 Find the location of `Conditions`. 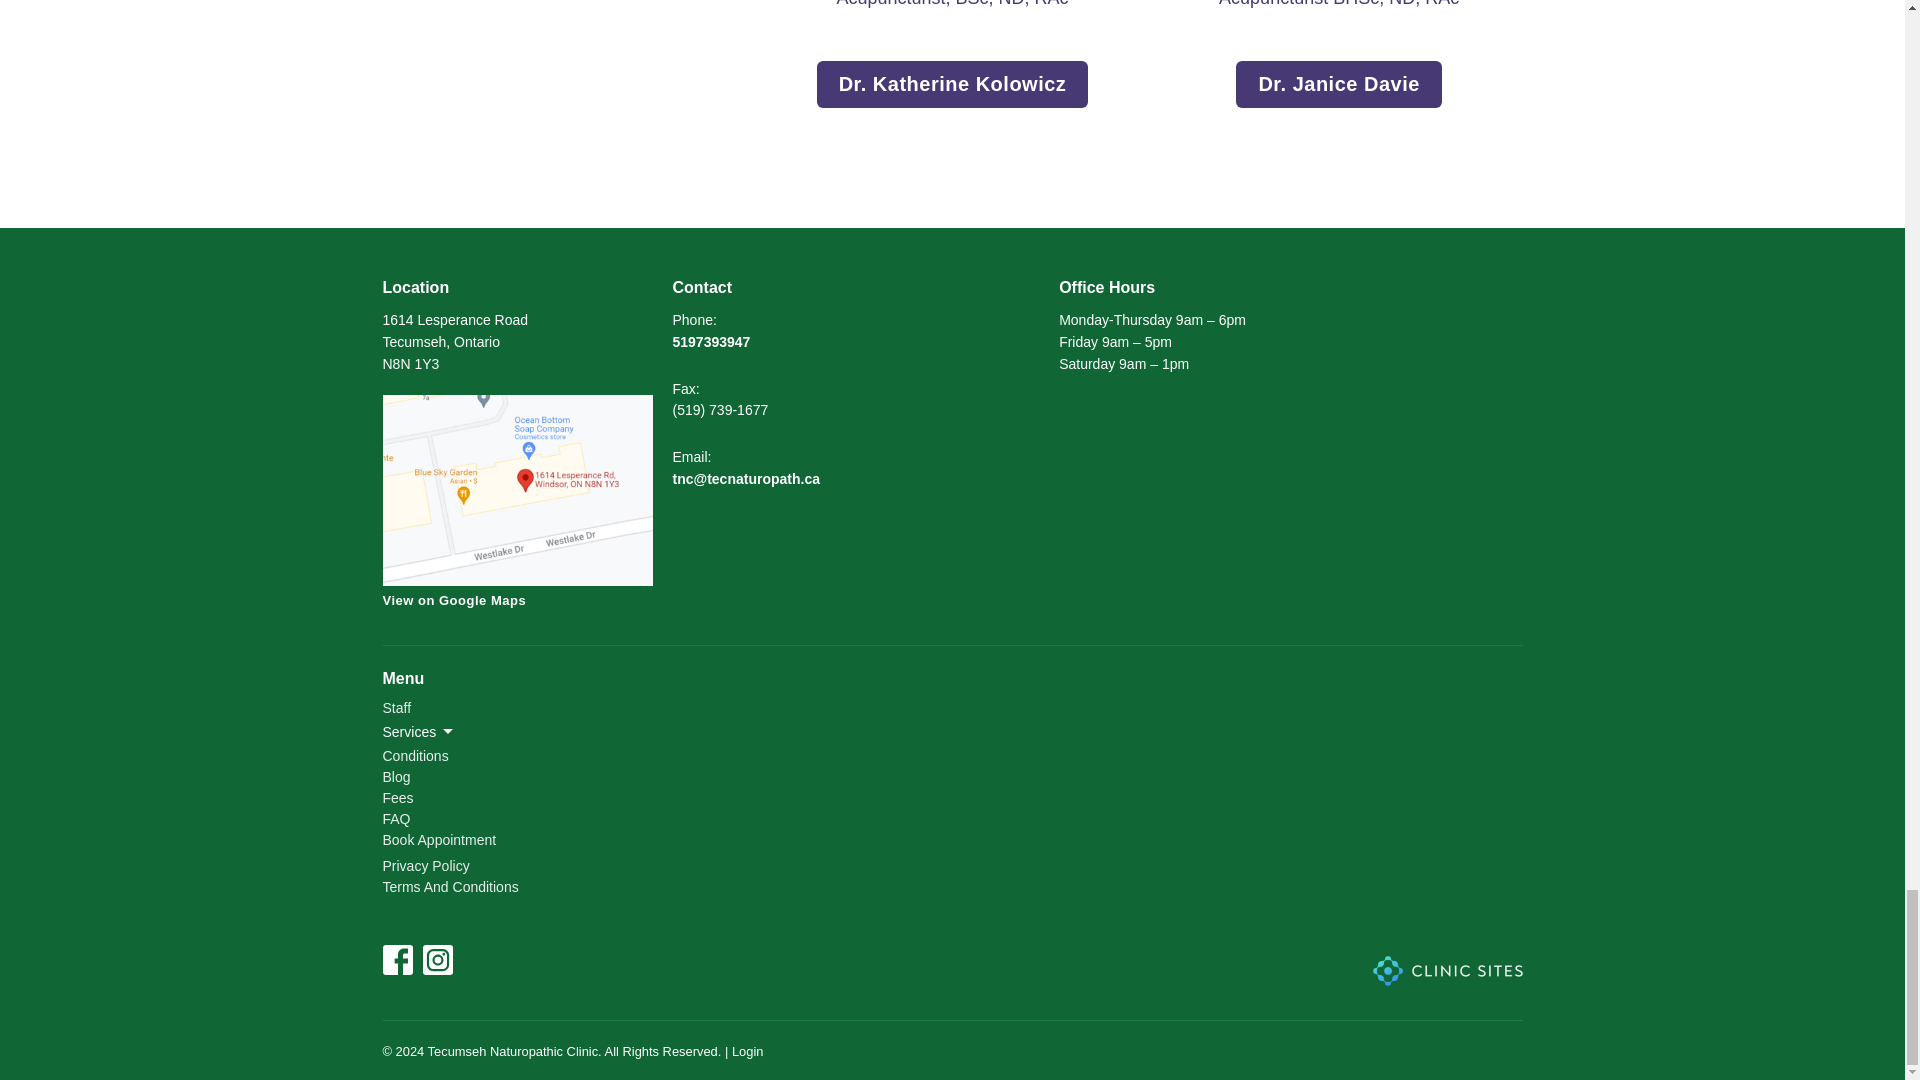

Conditions is located at coordinates (414, 756).